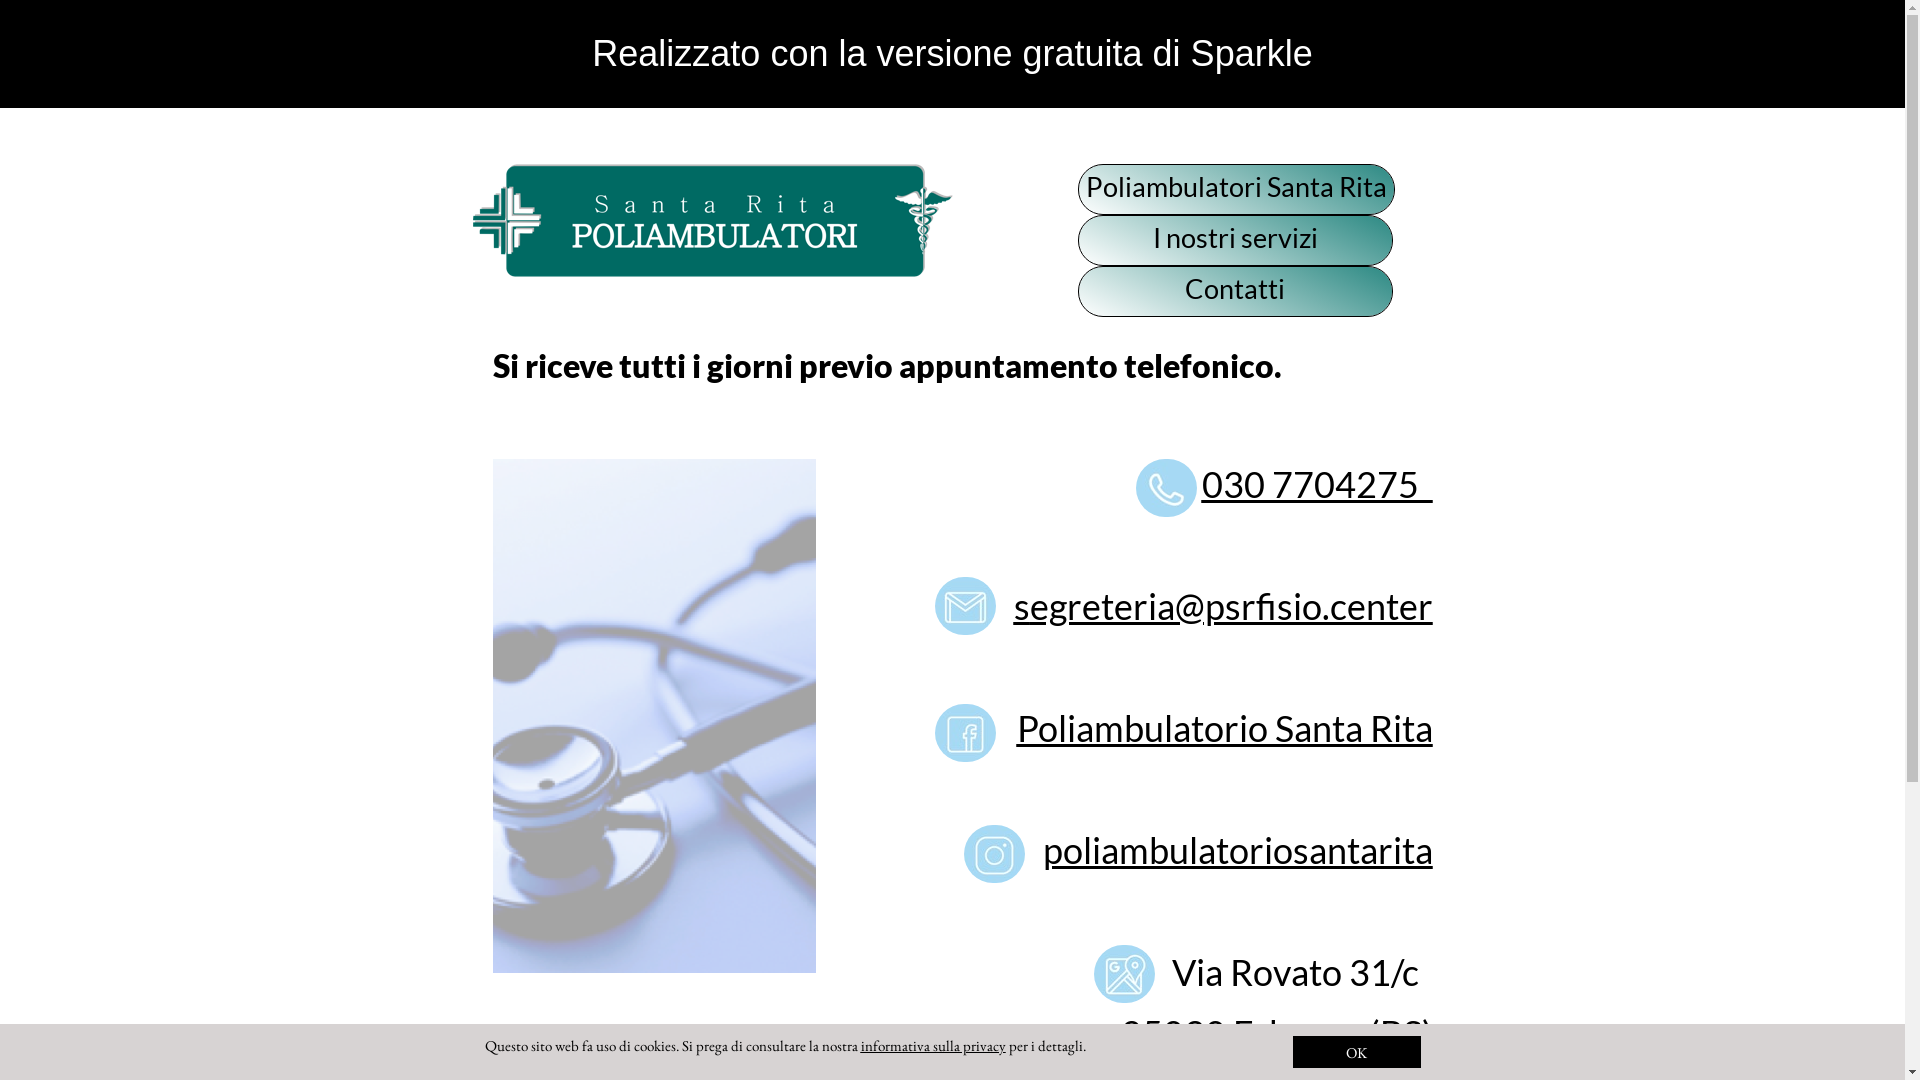 This screenshot has width=1920, height=1080. I want to click on egreteria@psrfisio.center, so click(1232, 606).